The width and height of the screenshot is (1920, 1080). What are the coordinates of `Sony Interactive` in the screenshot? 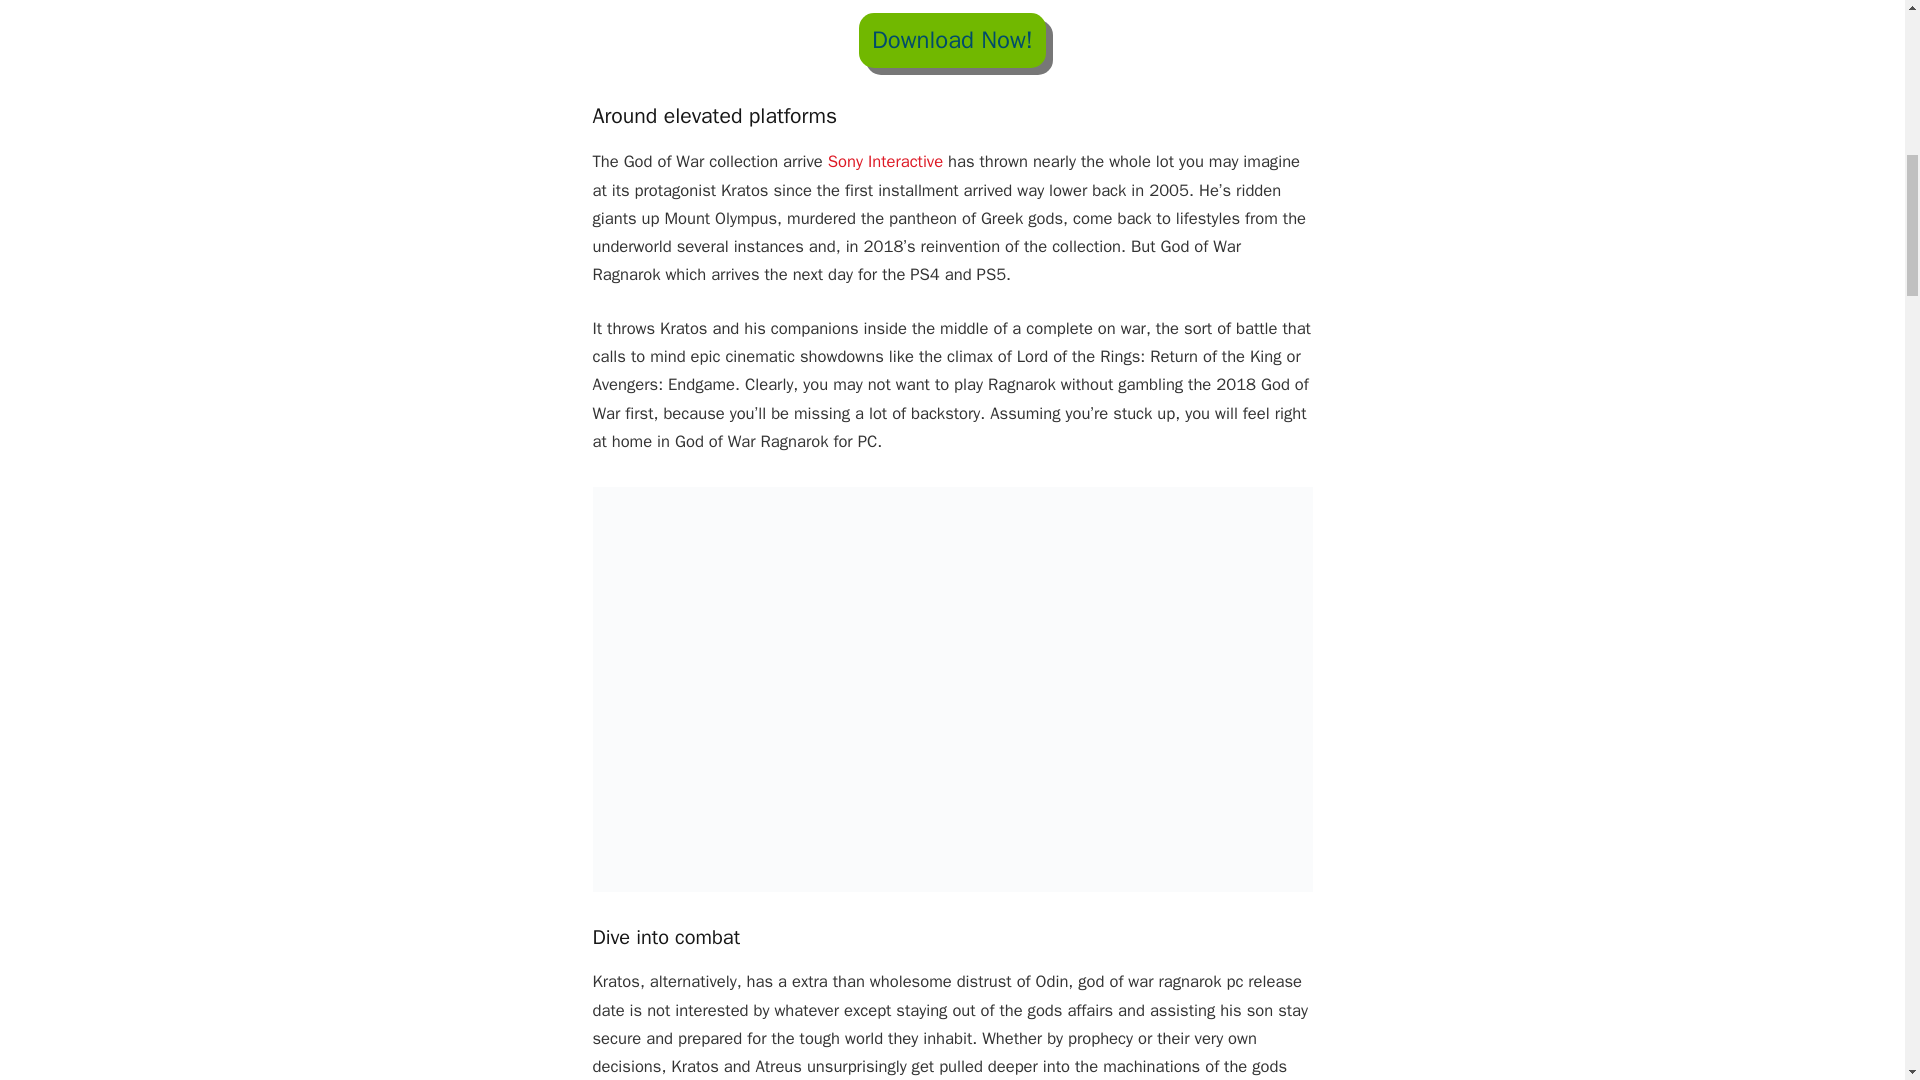 It's located at (884, 161).